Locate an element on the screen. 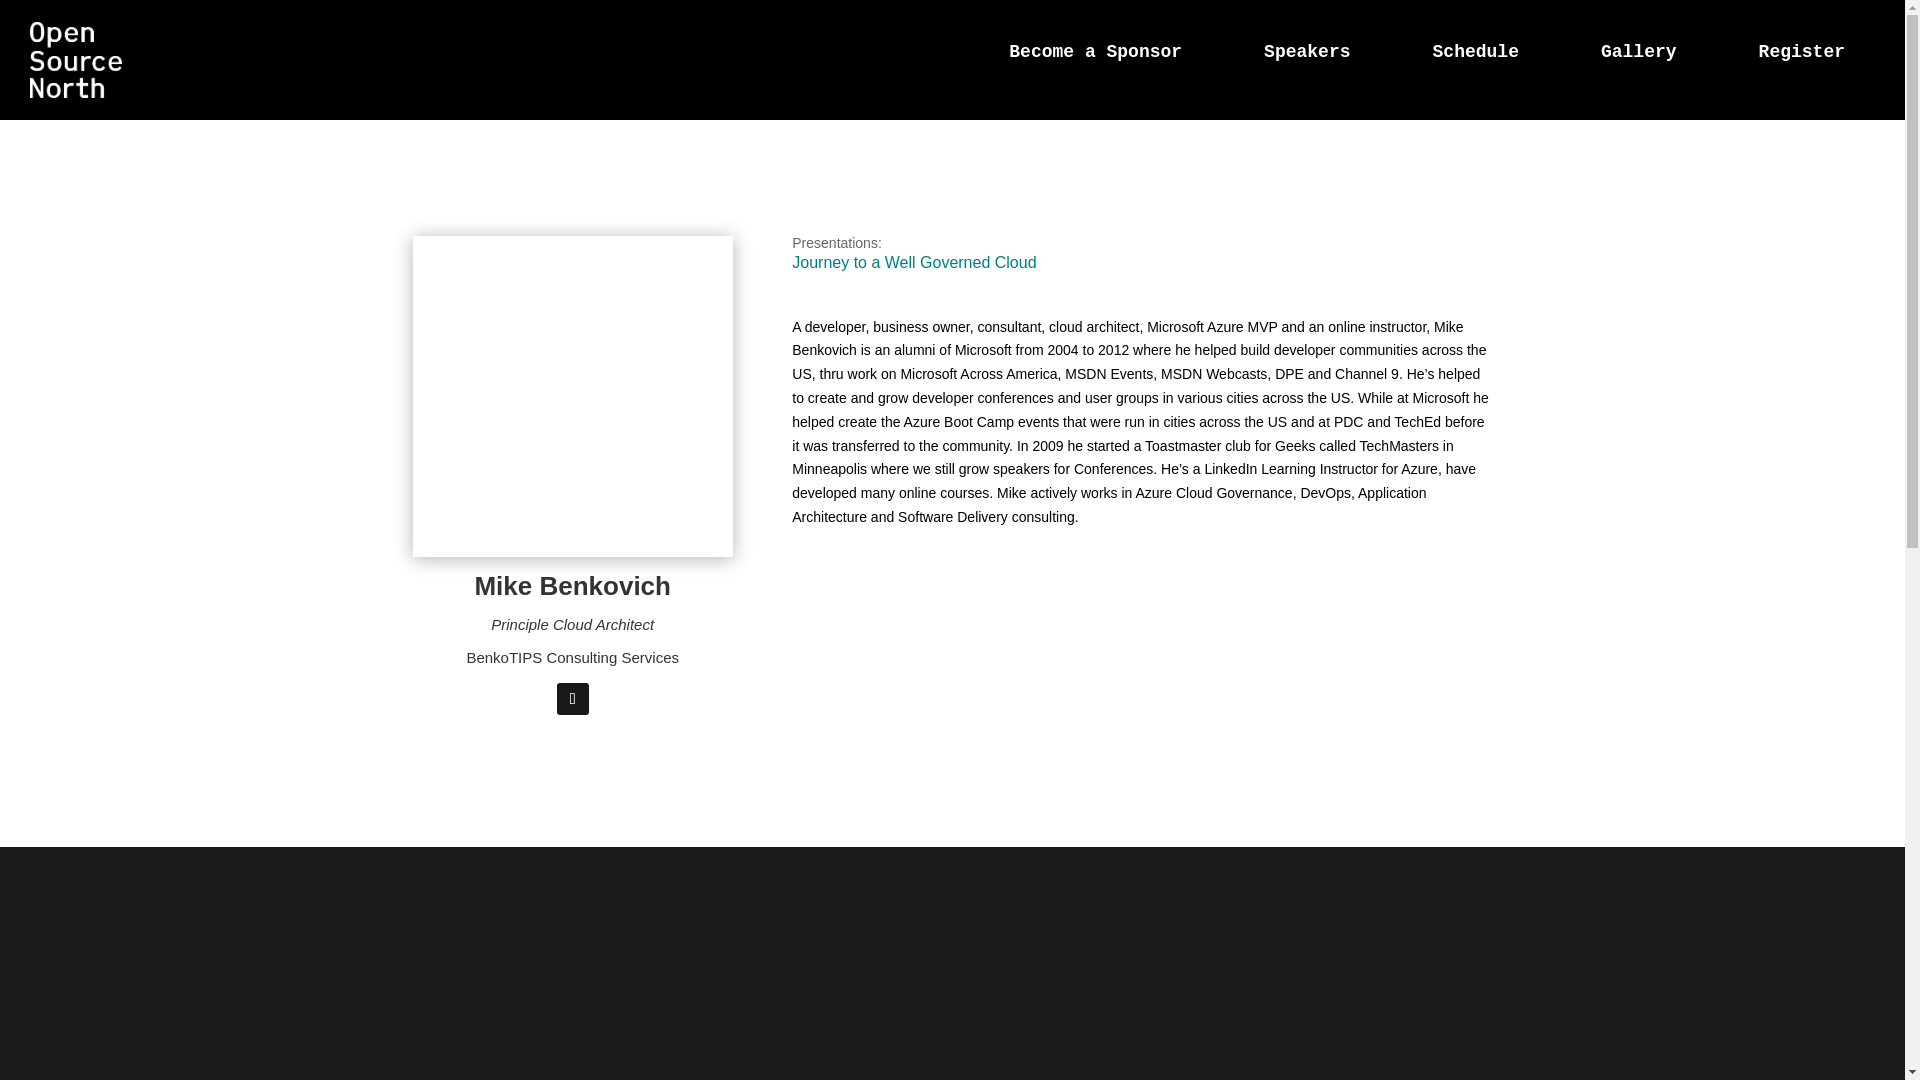 This screenshot has height=1080, width=1920. Register is located at coordinates (1802, 52).